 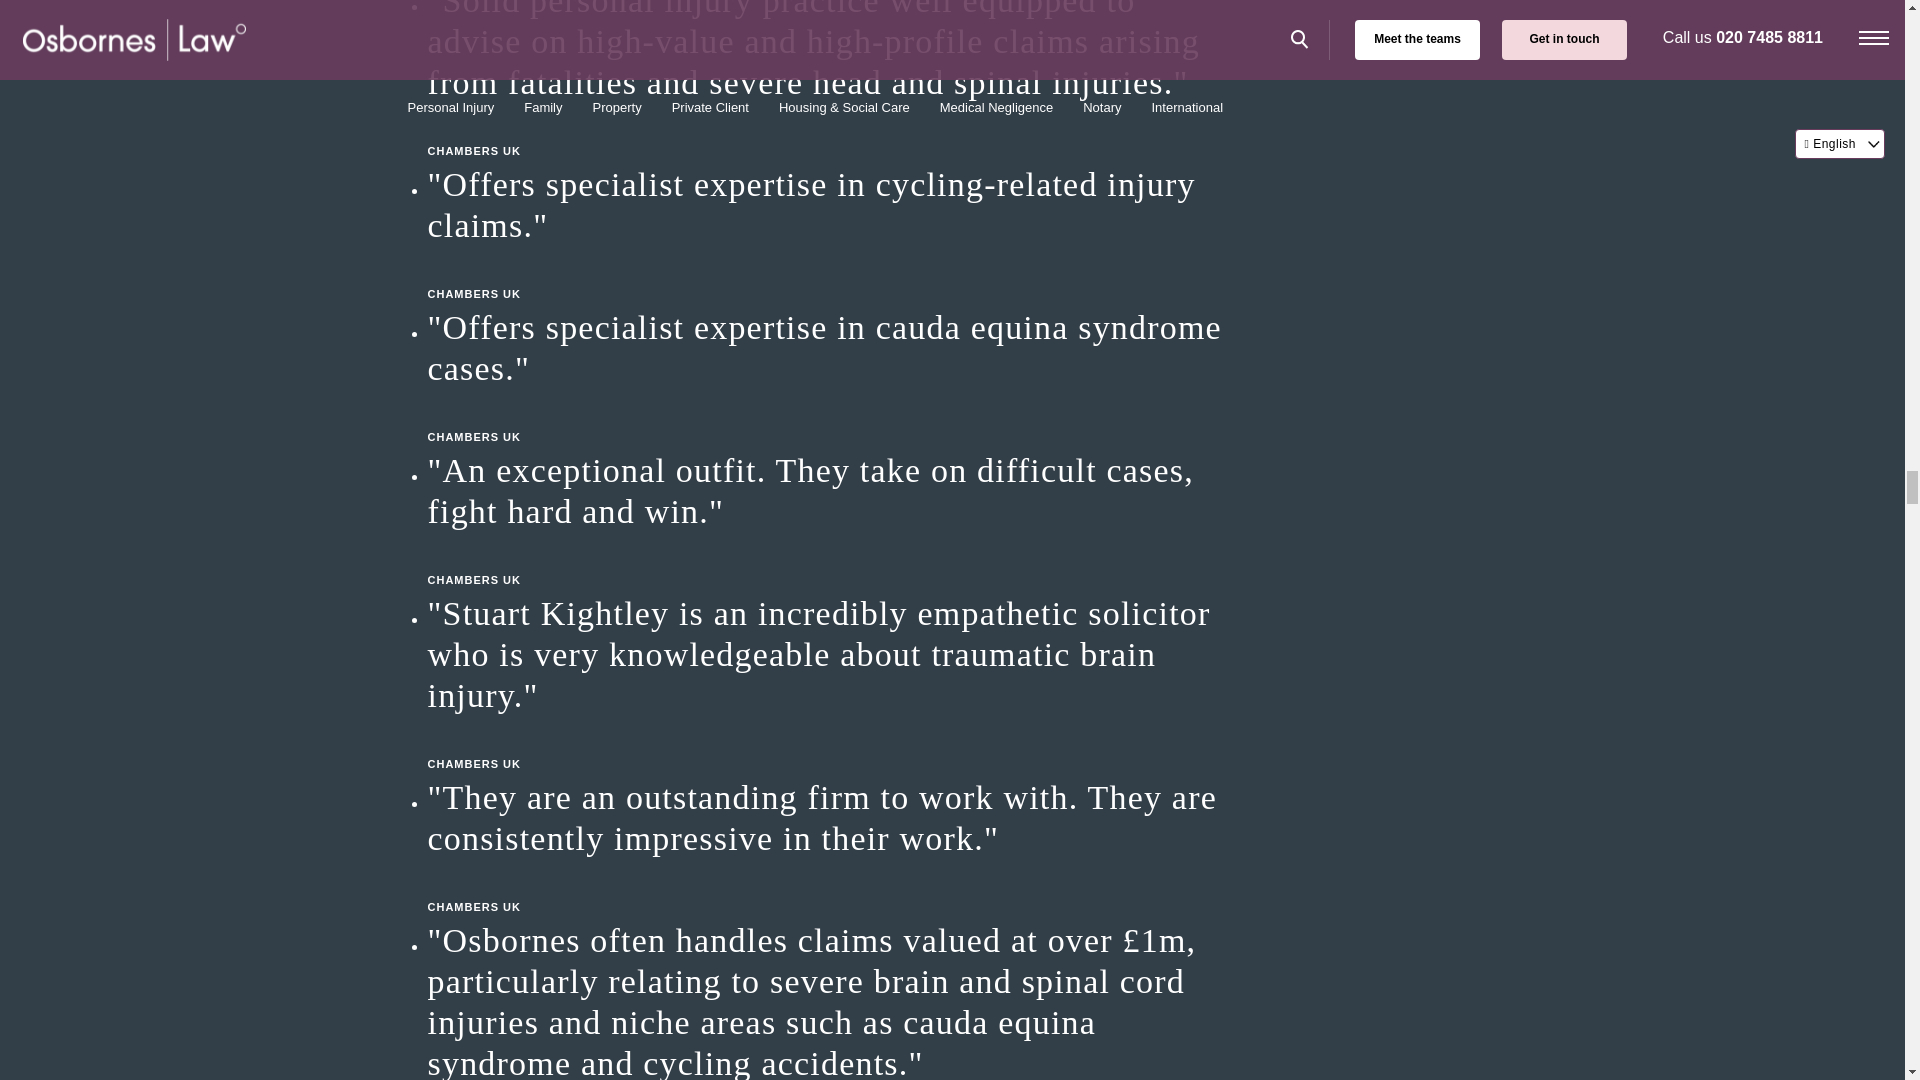 What do you see at coordinates (828, 886) in the screenshot?
I see `CHAMBERS UK` at bounding box center [828, 886].